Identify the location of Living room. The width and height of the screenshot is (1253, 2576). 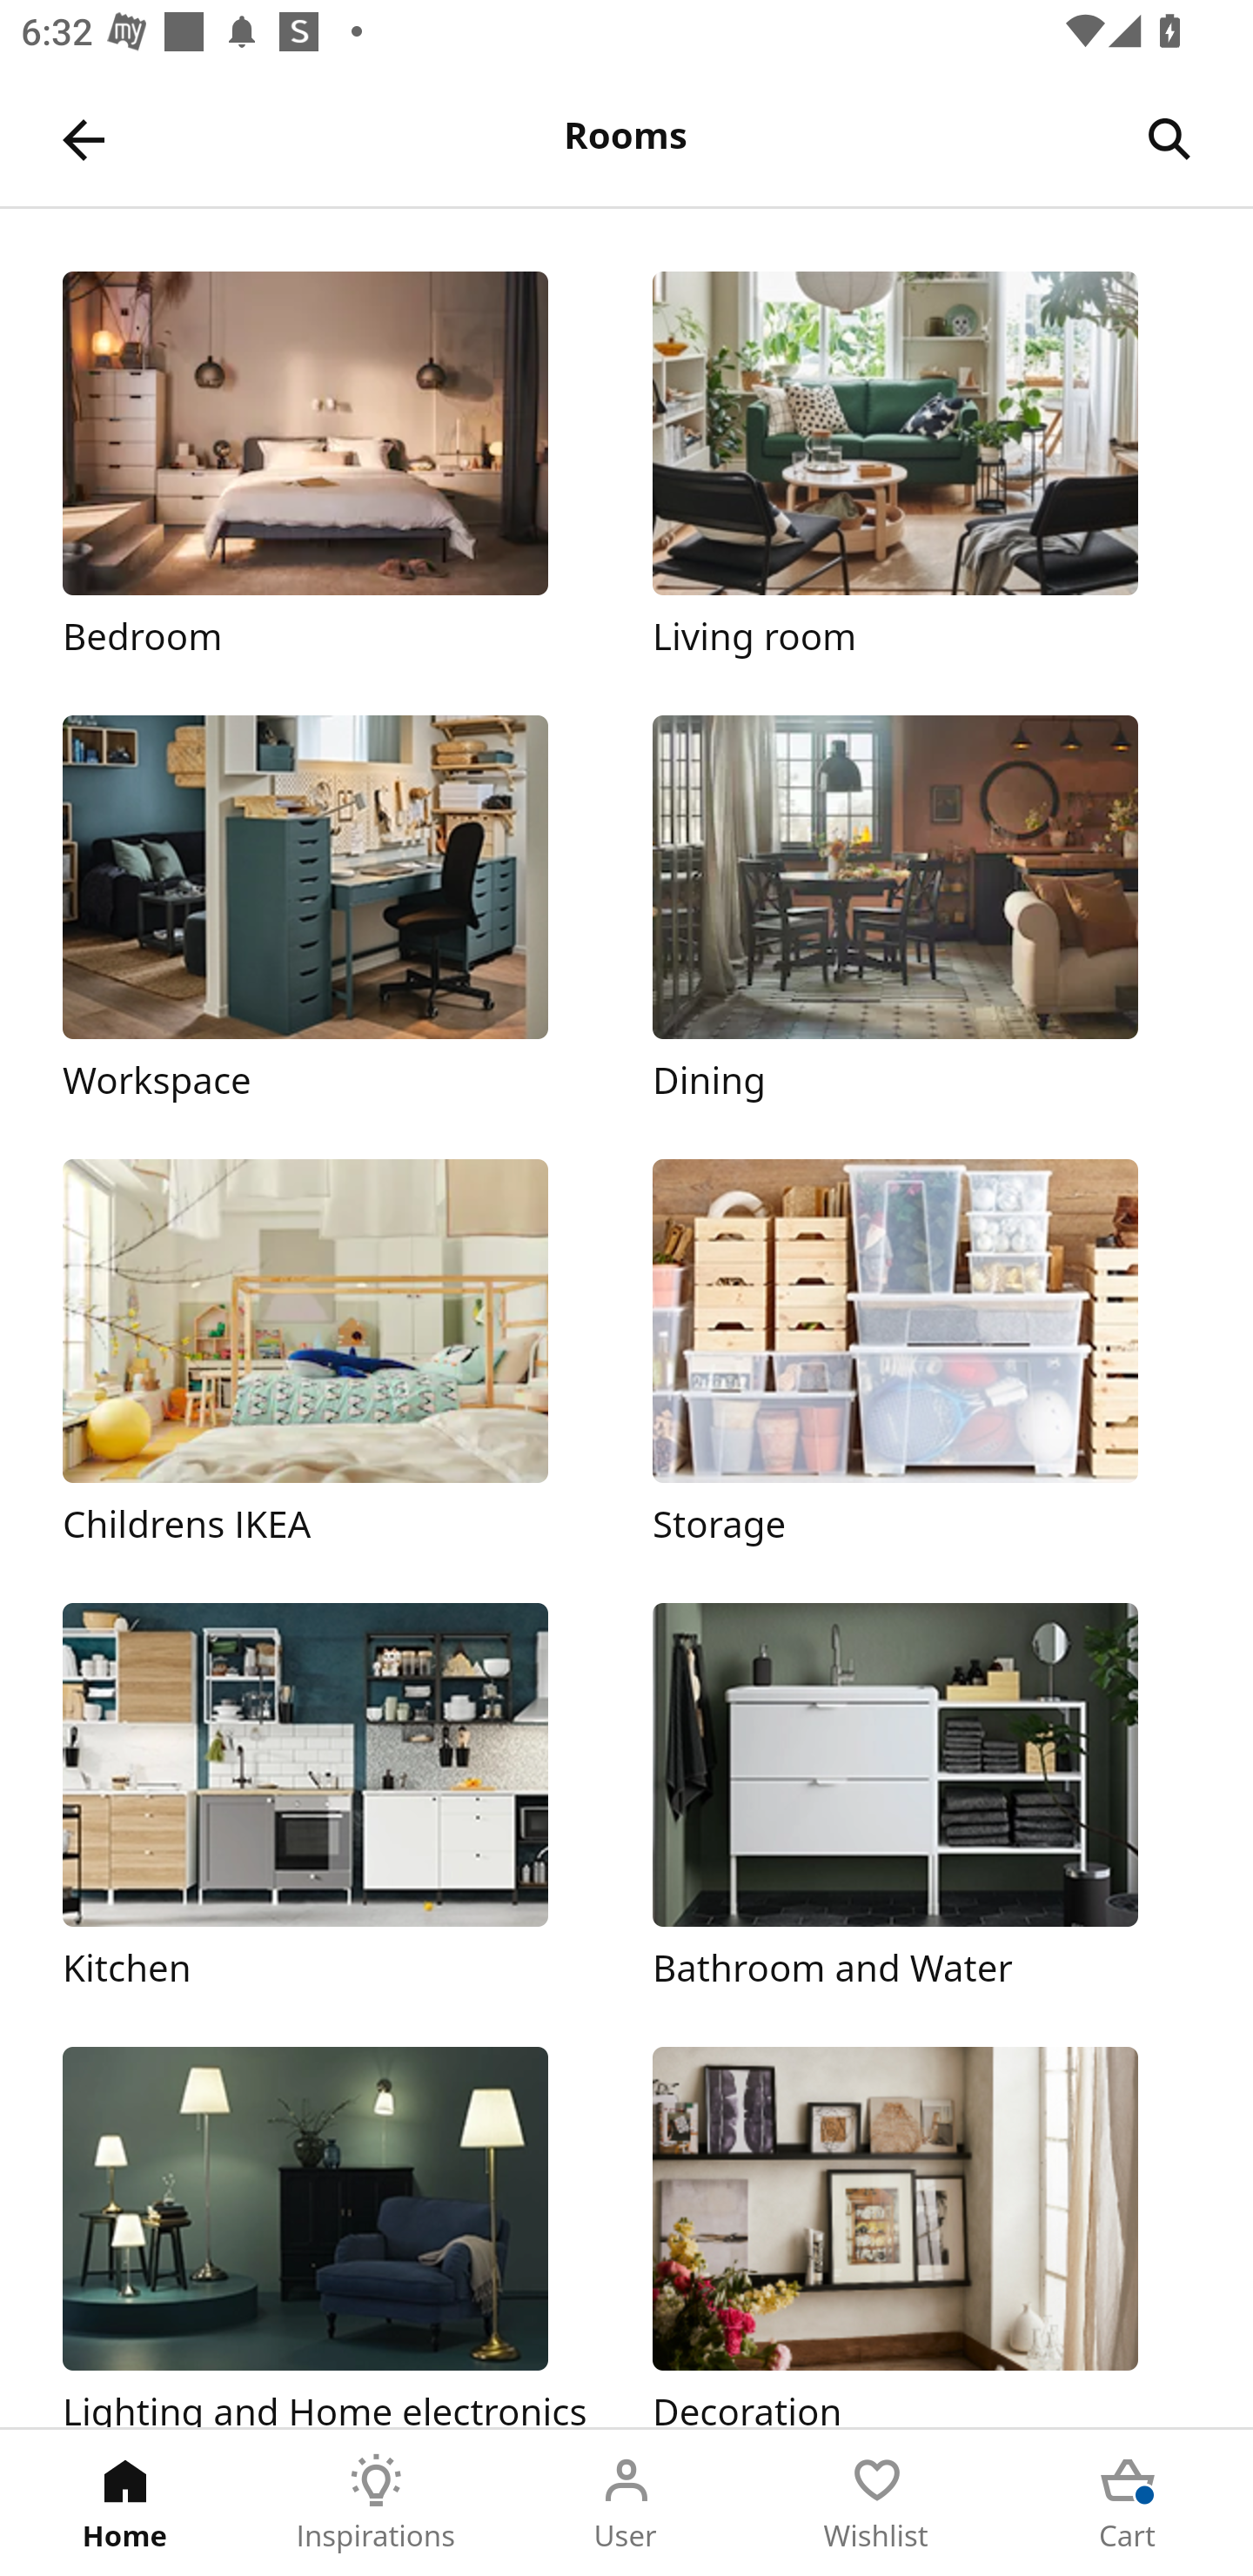
(921, 466).